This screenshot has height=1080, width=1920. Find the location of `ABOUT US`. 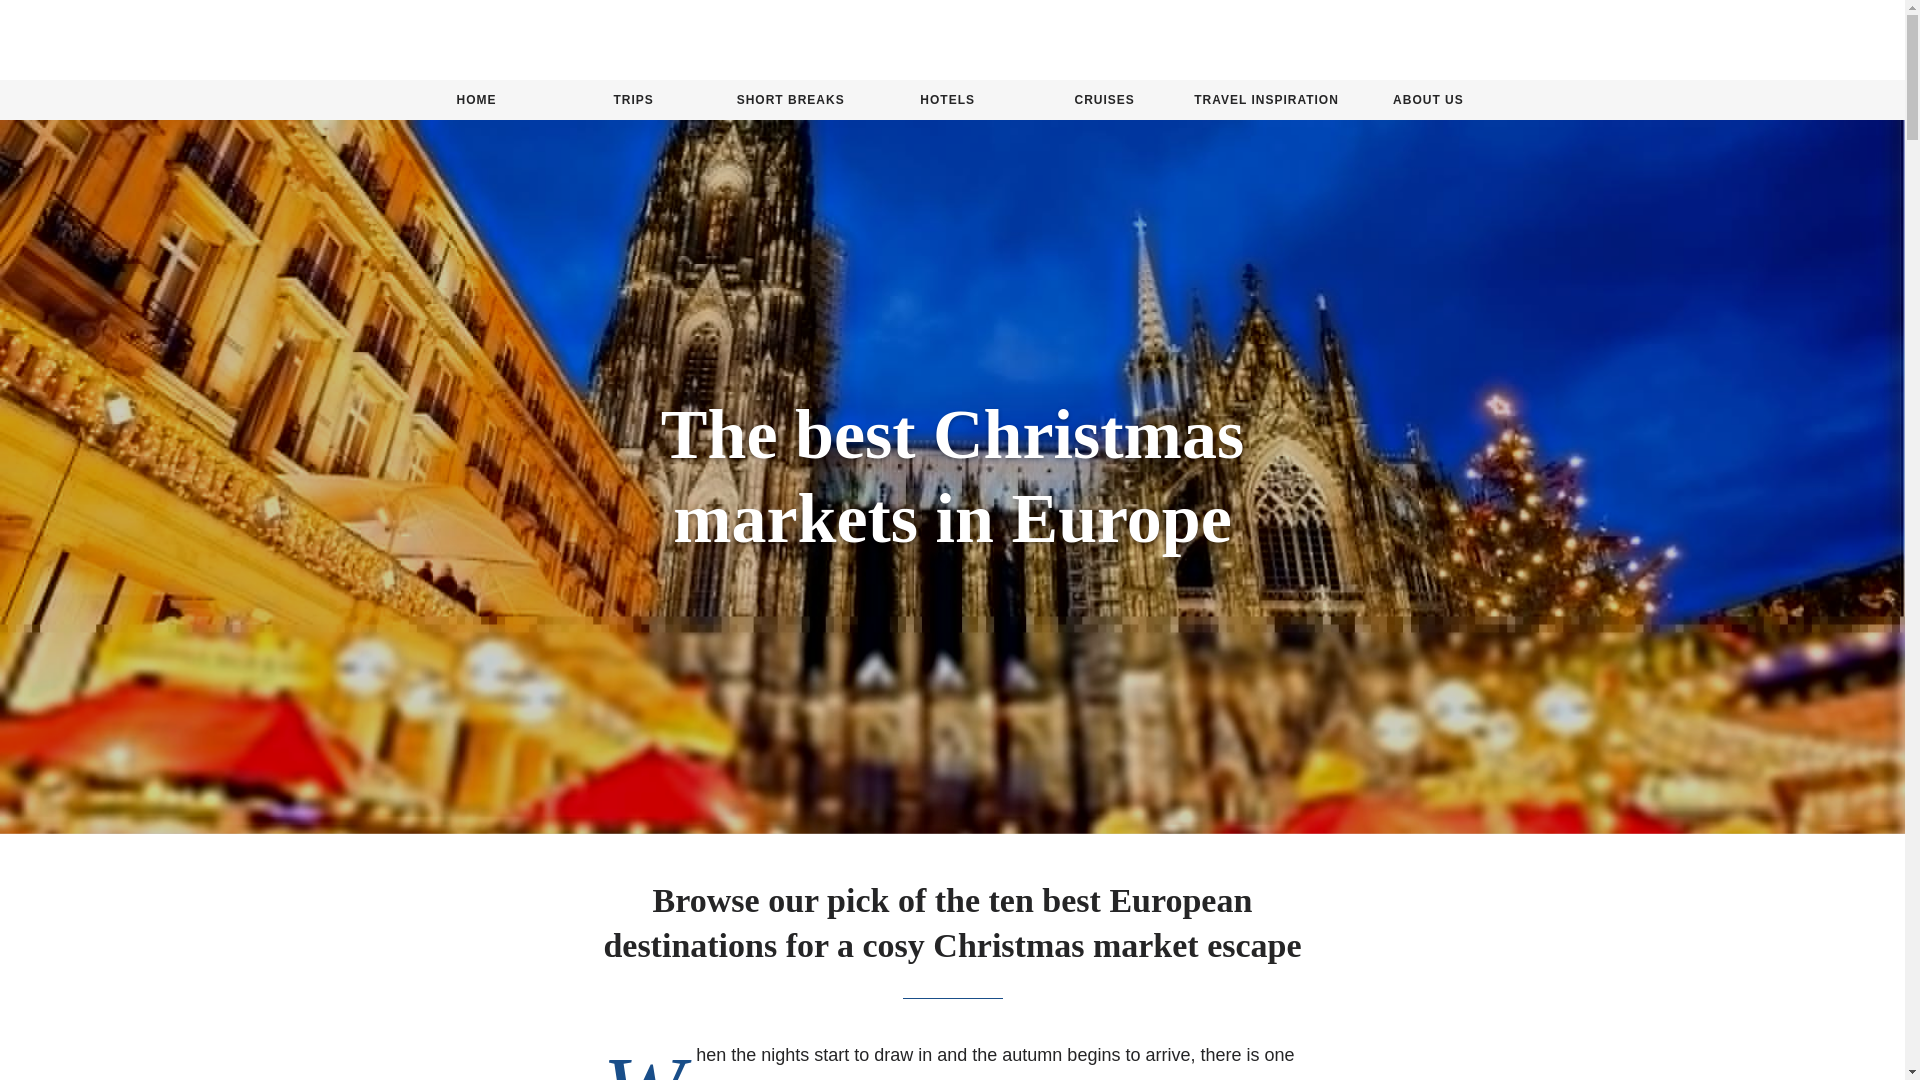

ABOUT US is located at coordinates (1428, 100).